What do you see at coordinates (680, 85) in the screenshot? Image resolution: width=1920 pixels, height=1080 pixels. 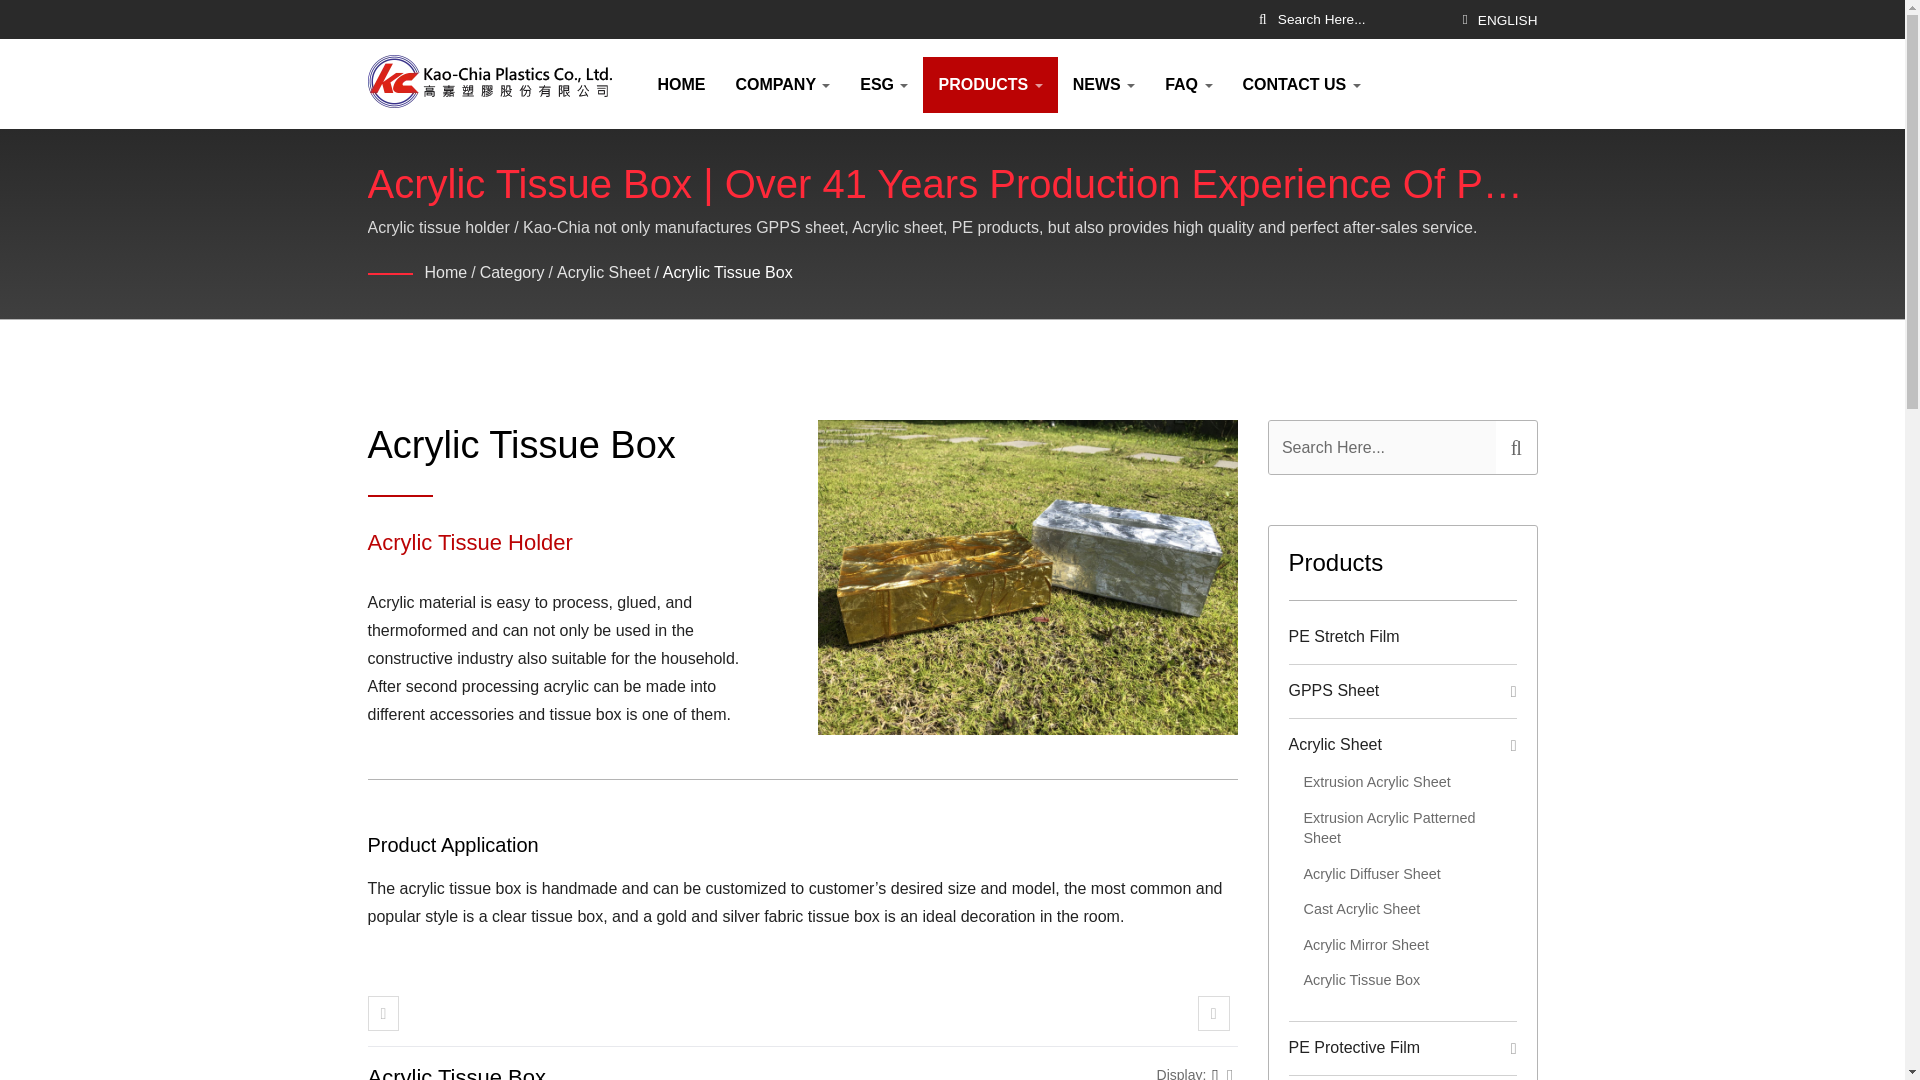 I see `HOME` at bounding box center [680, 85].